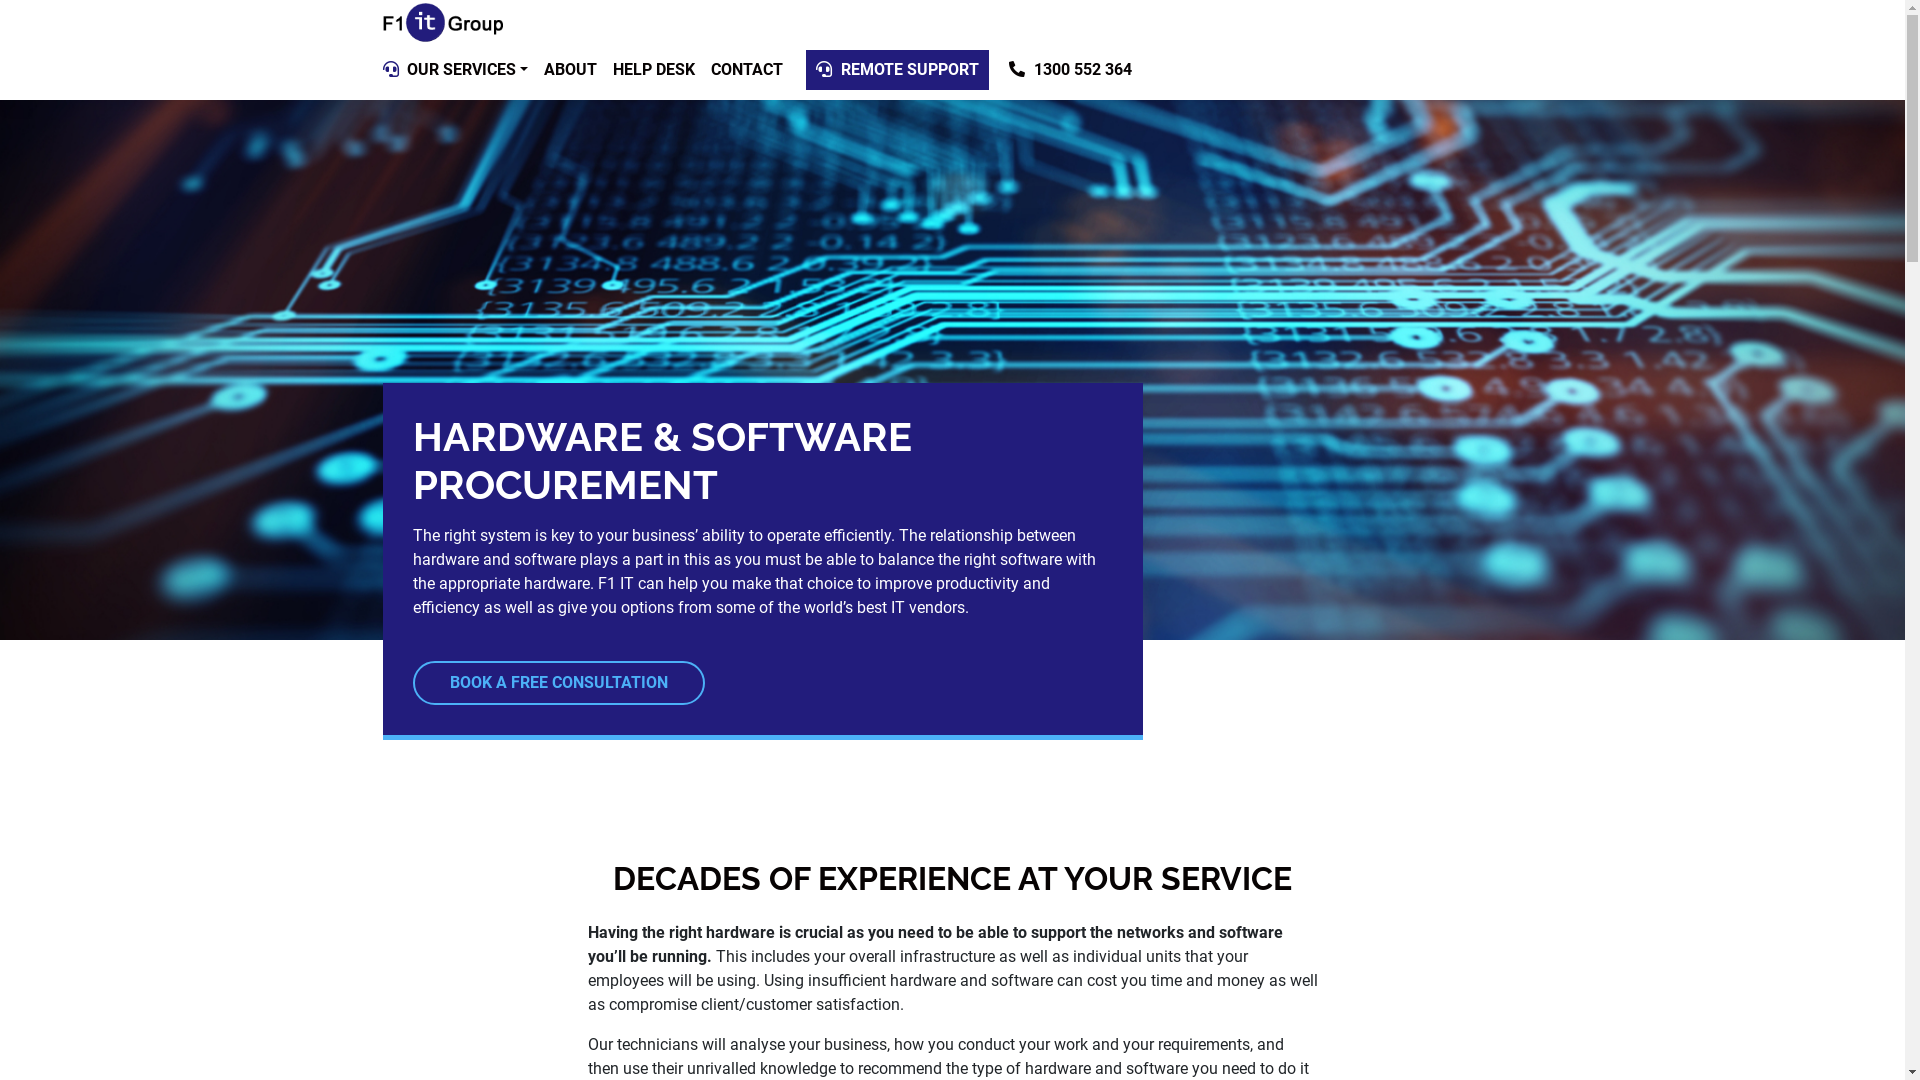 This screenshot has width=1920, height=1080. Describe the element at coordinates (558, 683) in the screenshot. I see `BOOK A FREE CONSULTATION` at that location.